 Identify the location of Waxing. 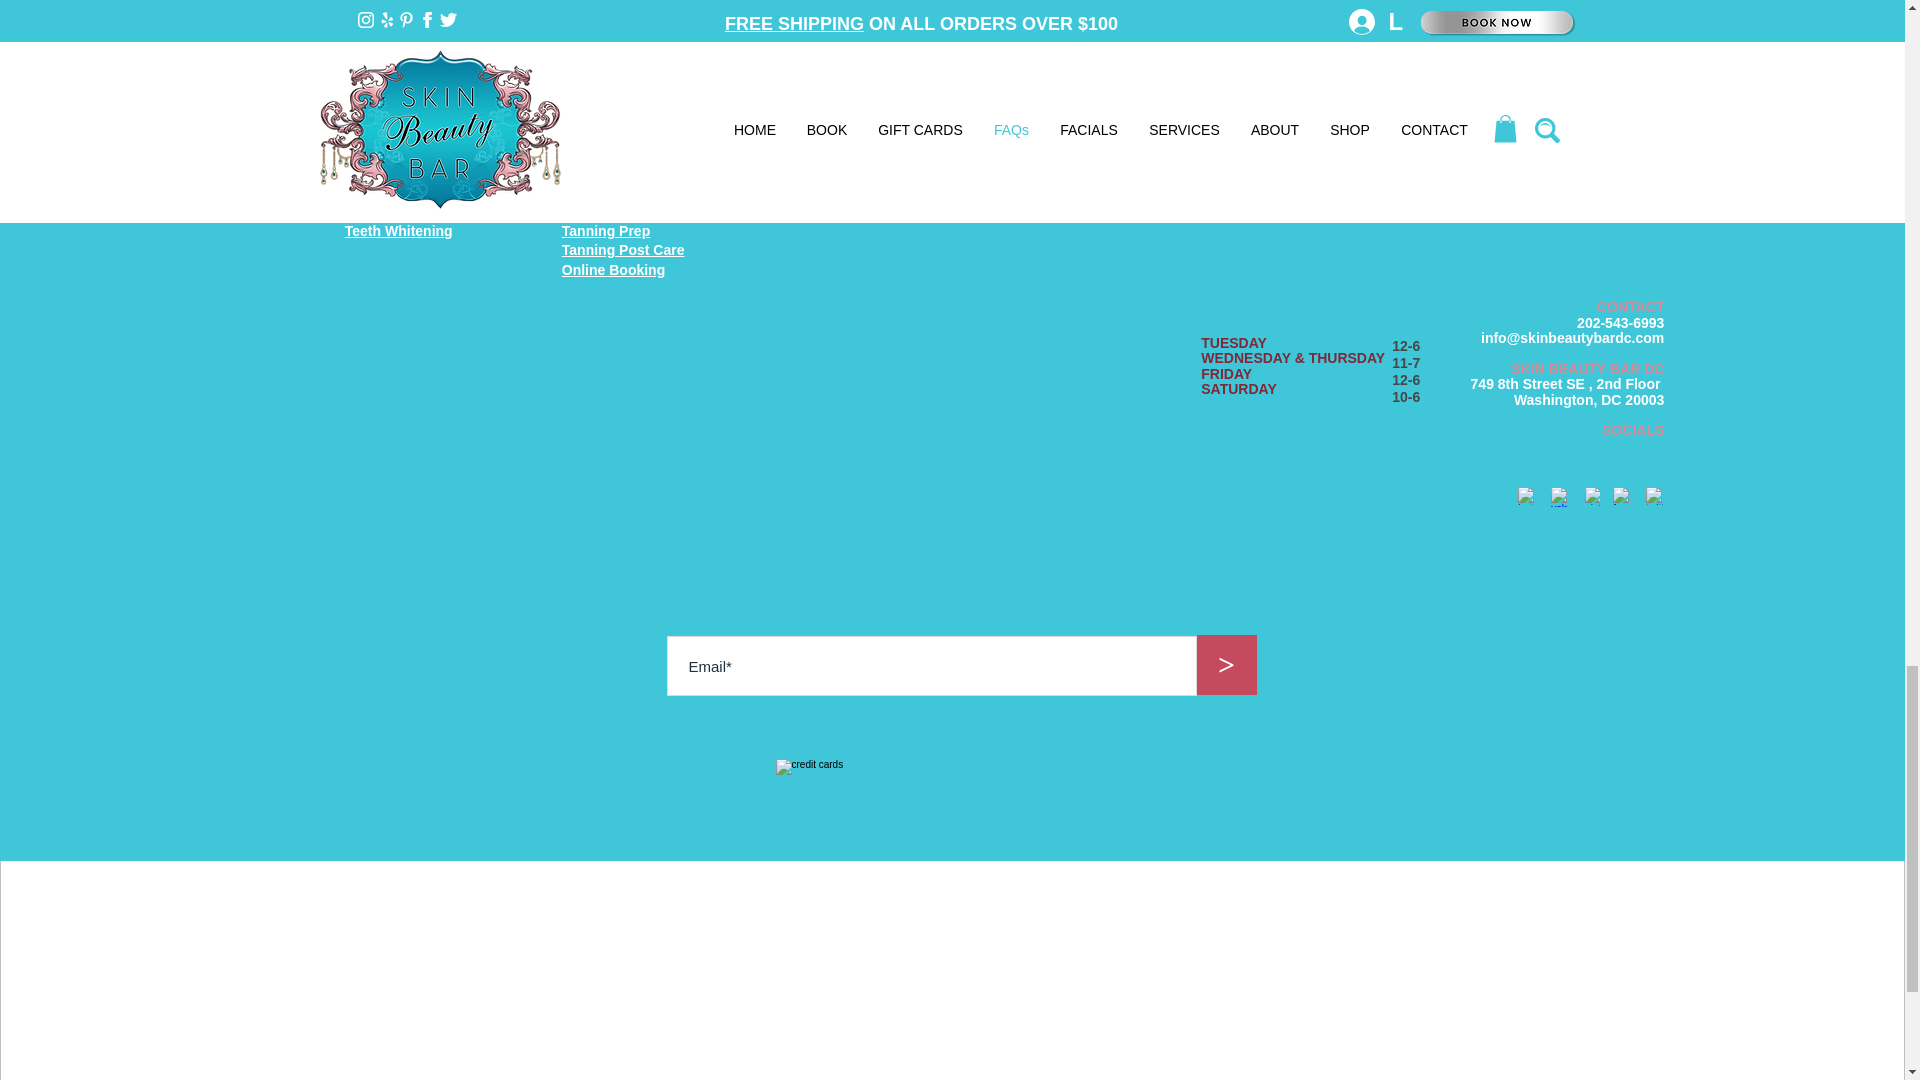
(369, 133).